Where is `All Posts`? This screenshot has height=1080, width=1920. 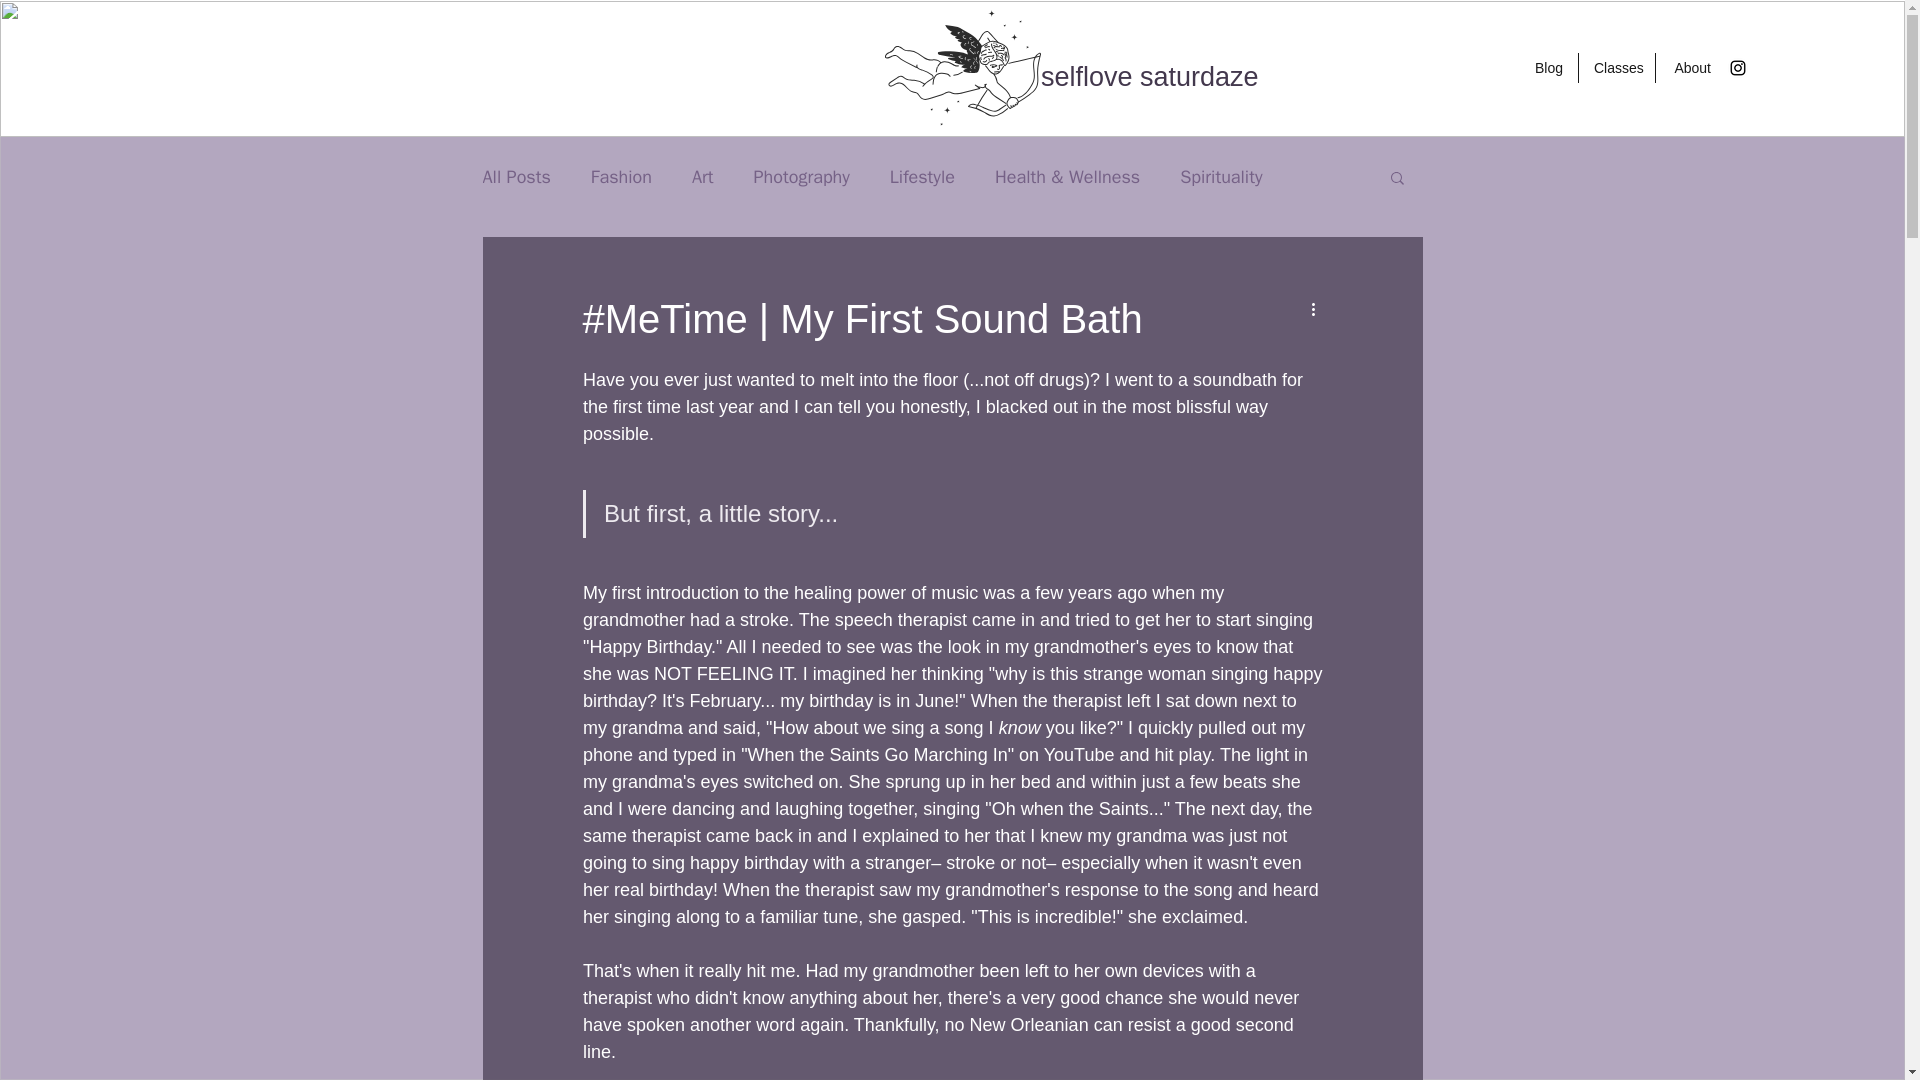 All Posts is located at coordinates (515, 177).